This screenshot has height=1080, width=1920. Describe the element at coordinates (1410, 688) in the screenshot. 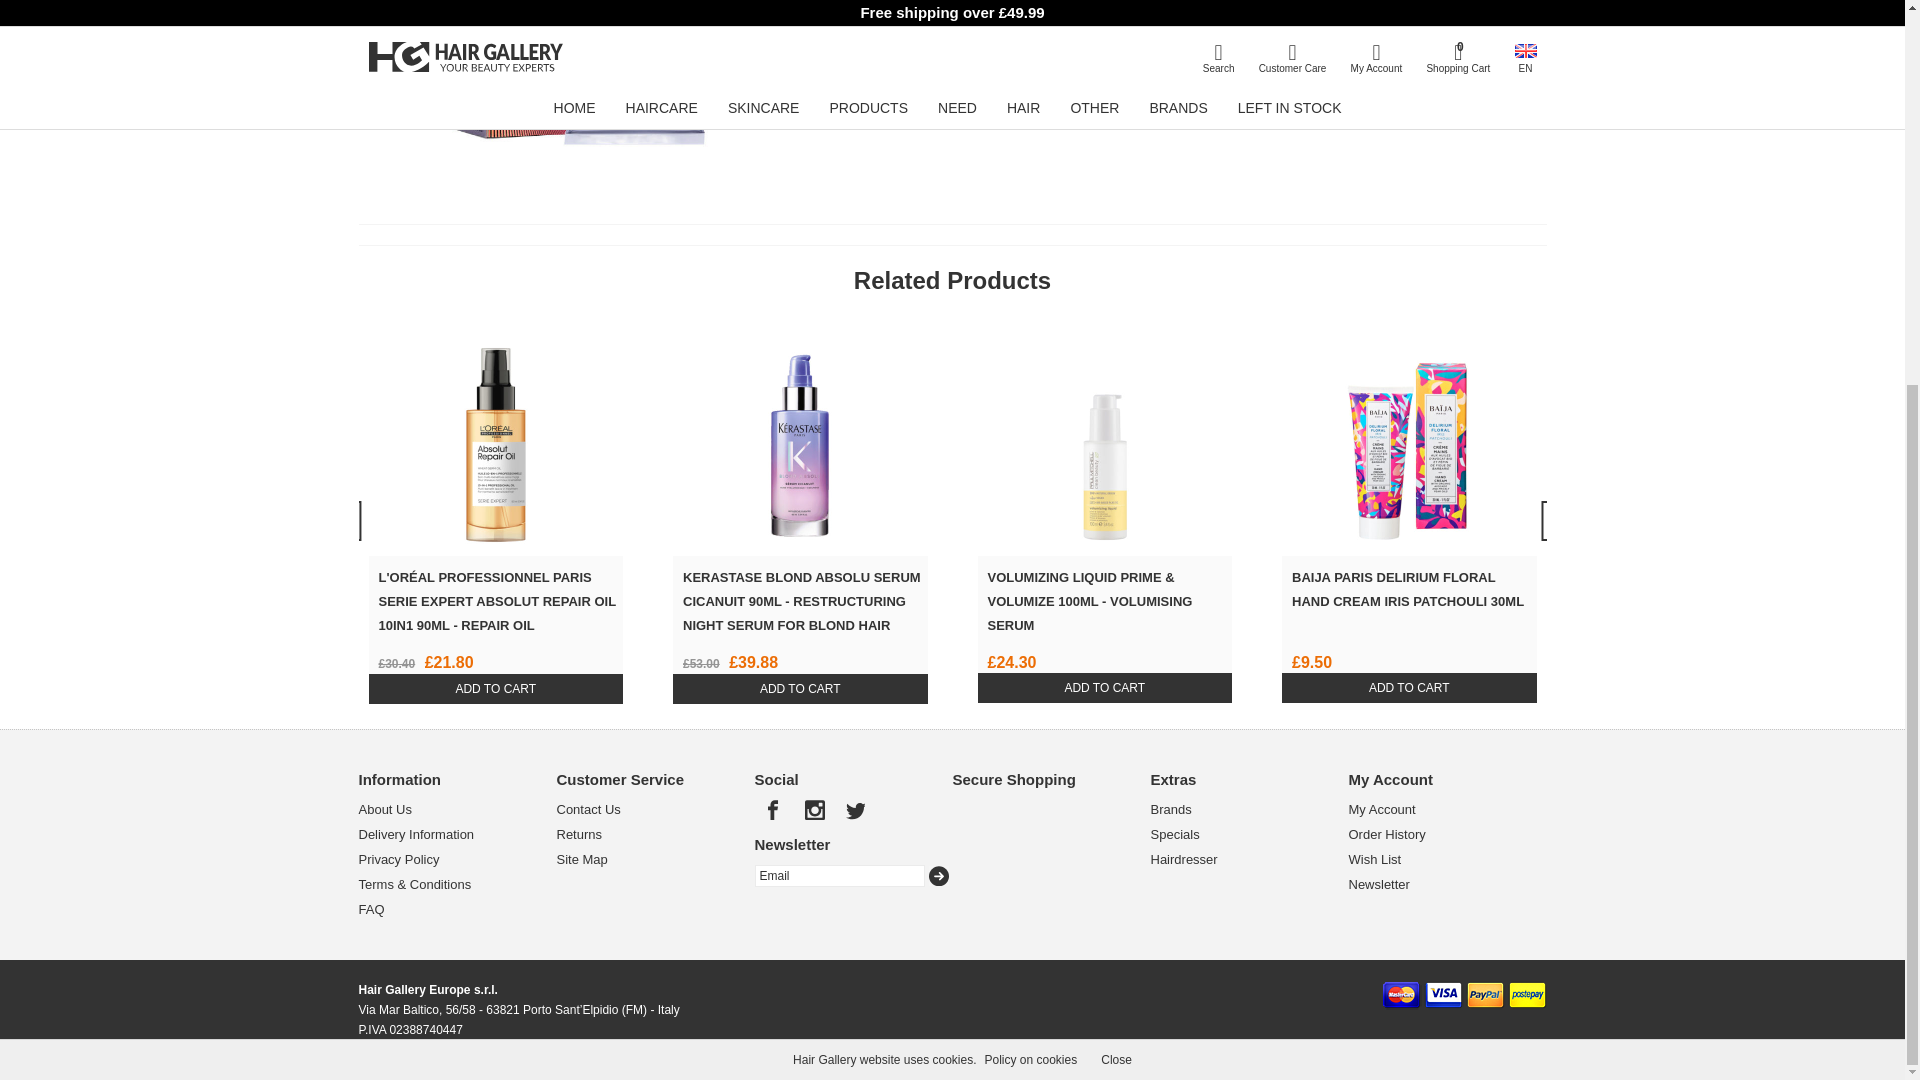

I see `Add to Cart` at that location.